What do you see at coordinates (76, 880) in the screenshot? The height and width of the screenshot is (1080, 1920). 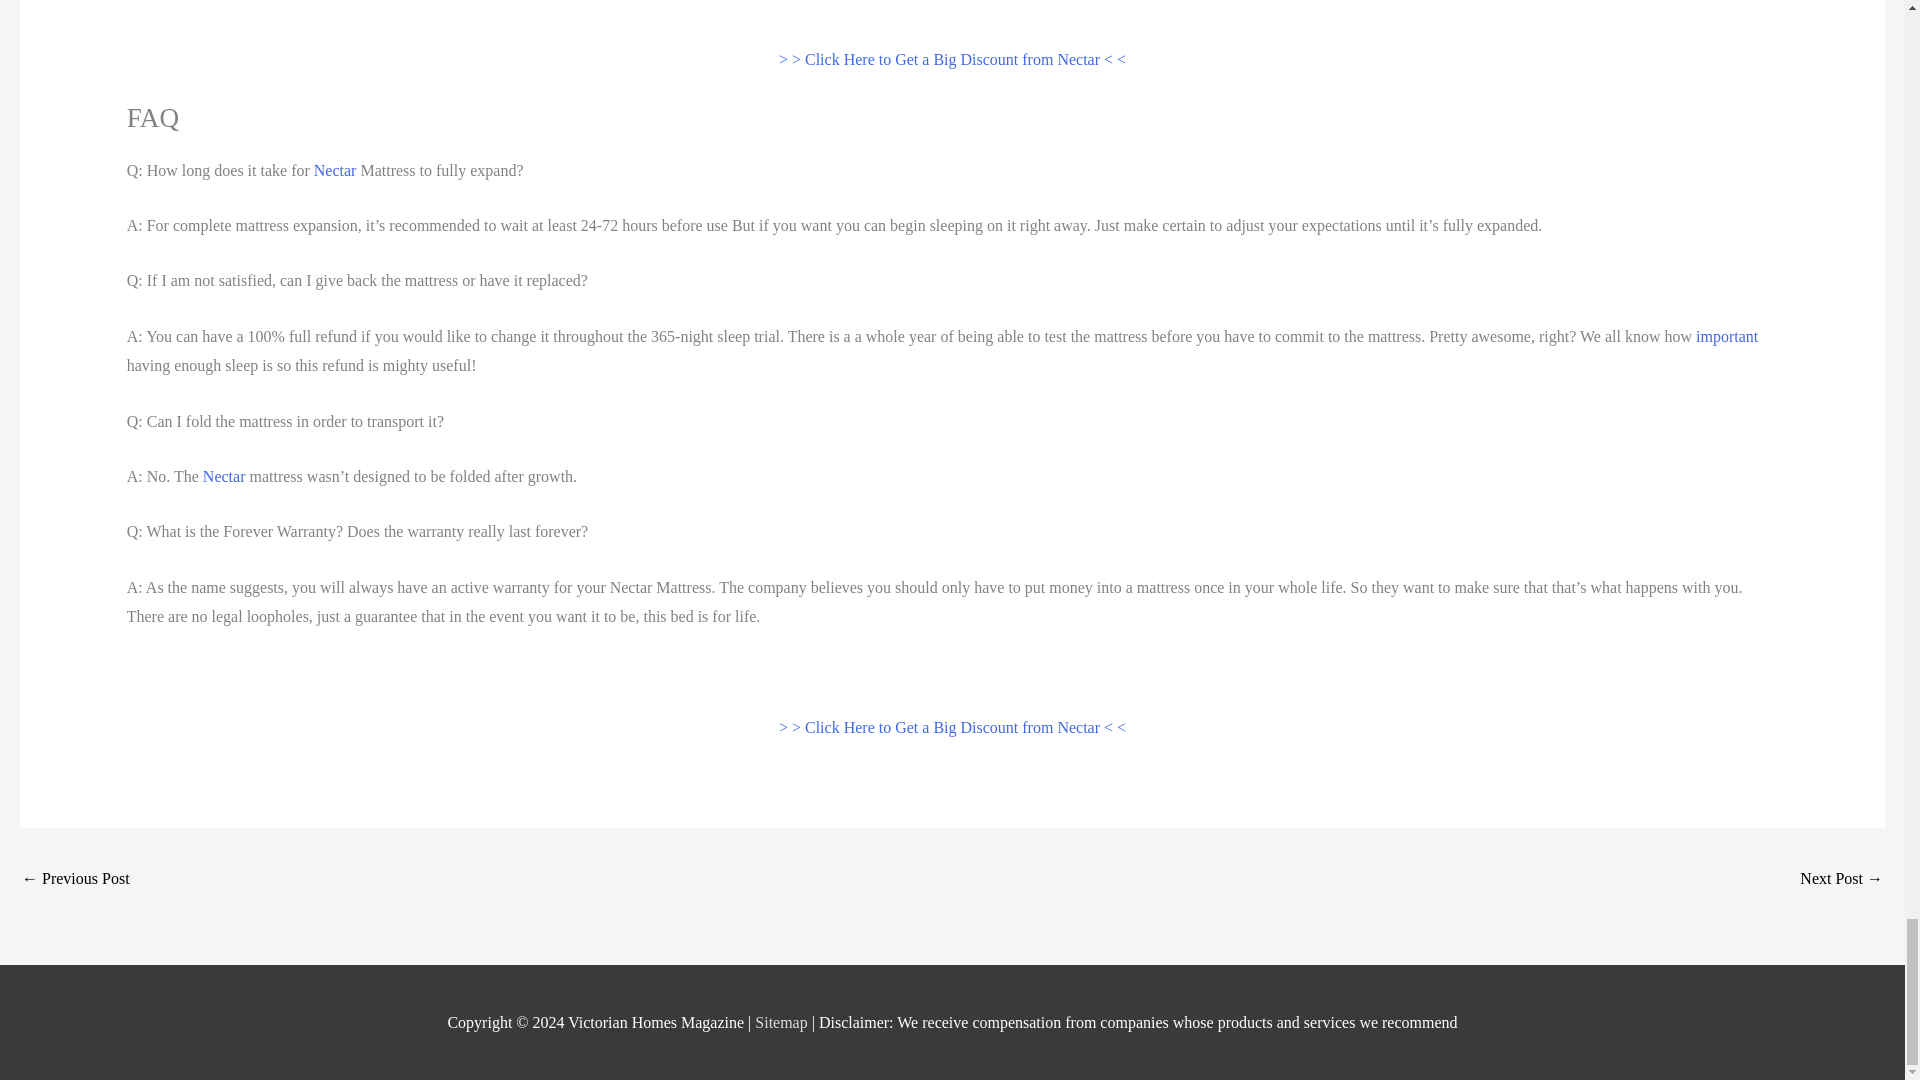 I see `Nectar Bed Frame Dimensions` at bounding box center [76, 880].